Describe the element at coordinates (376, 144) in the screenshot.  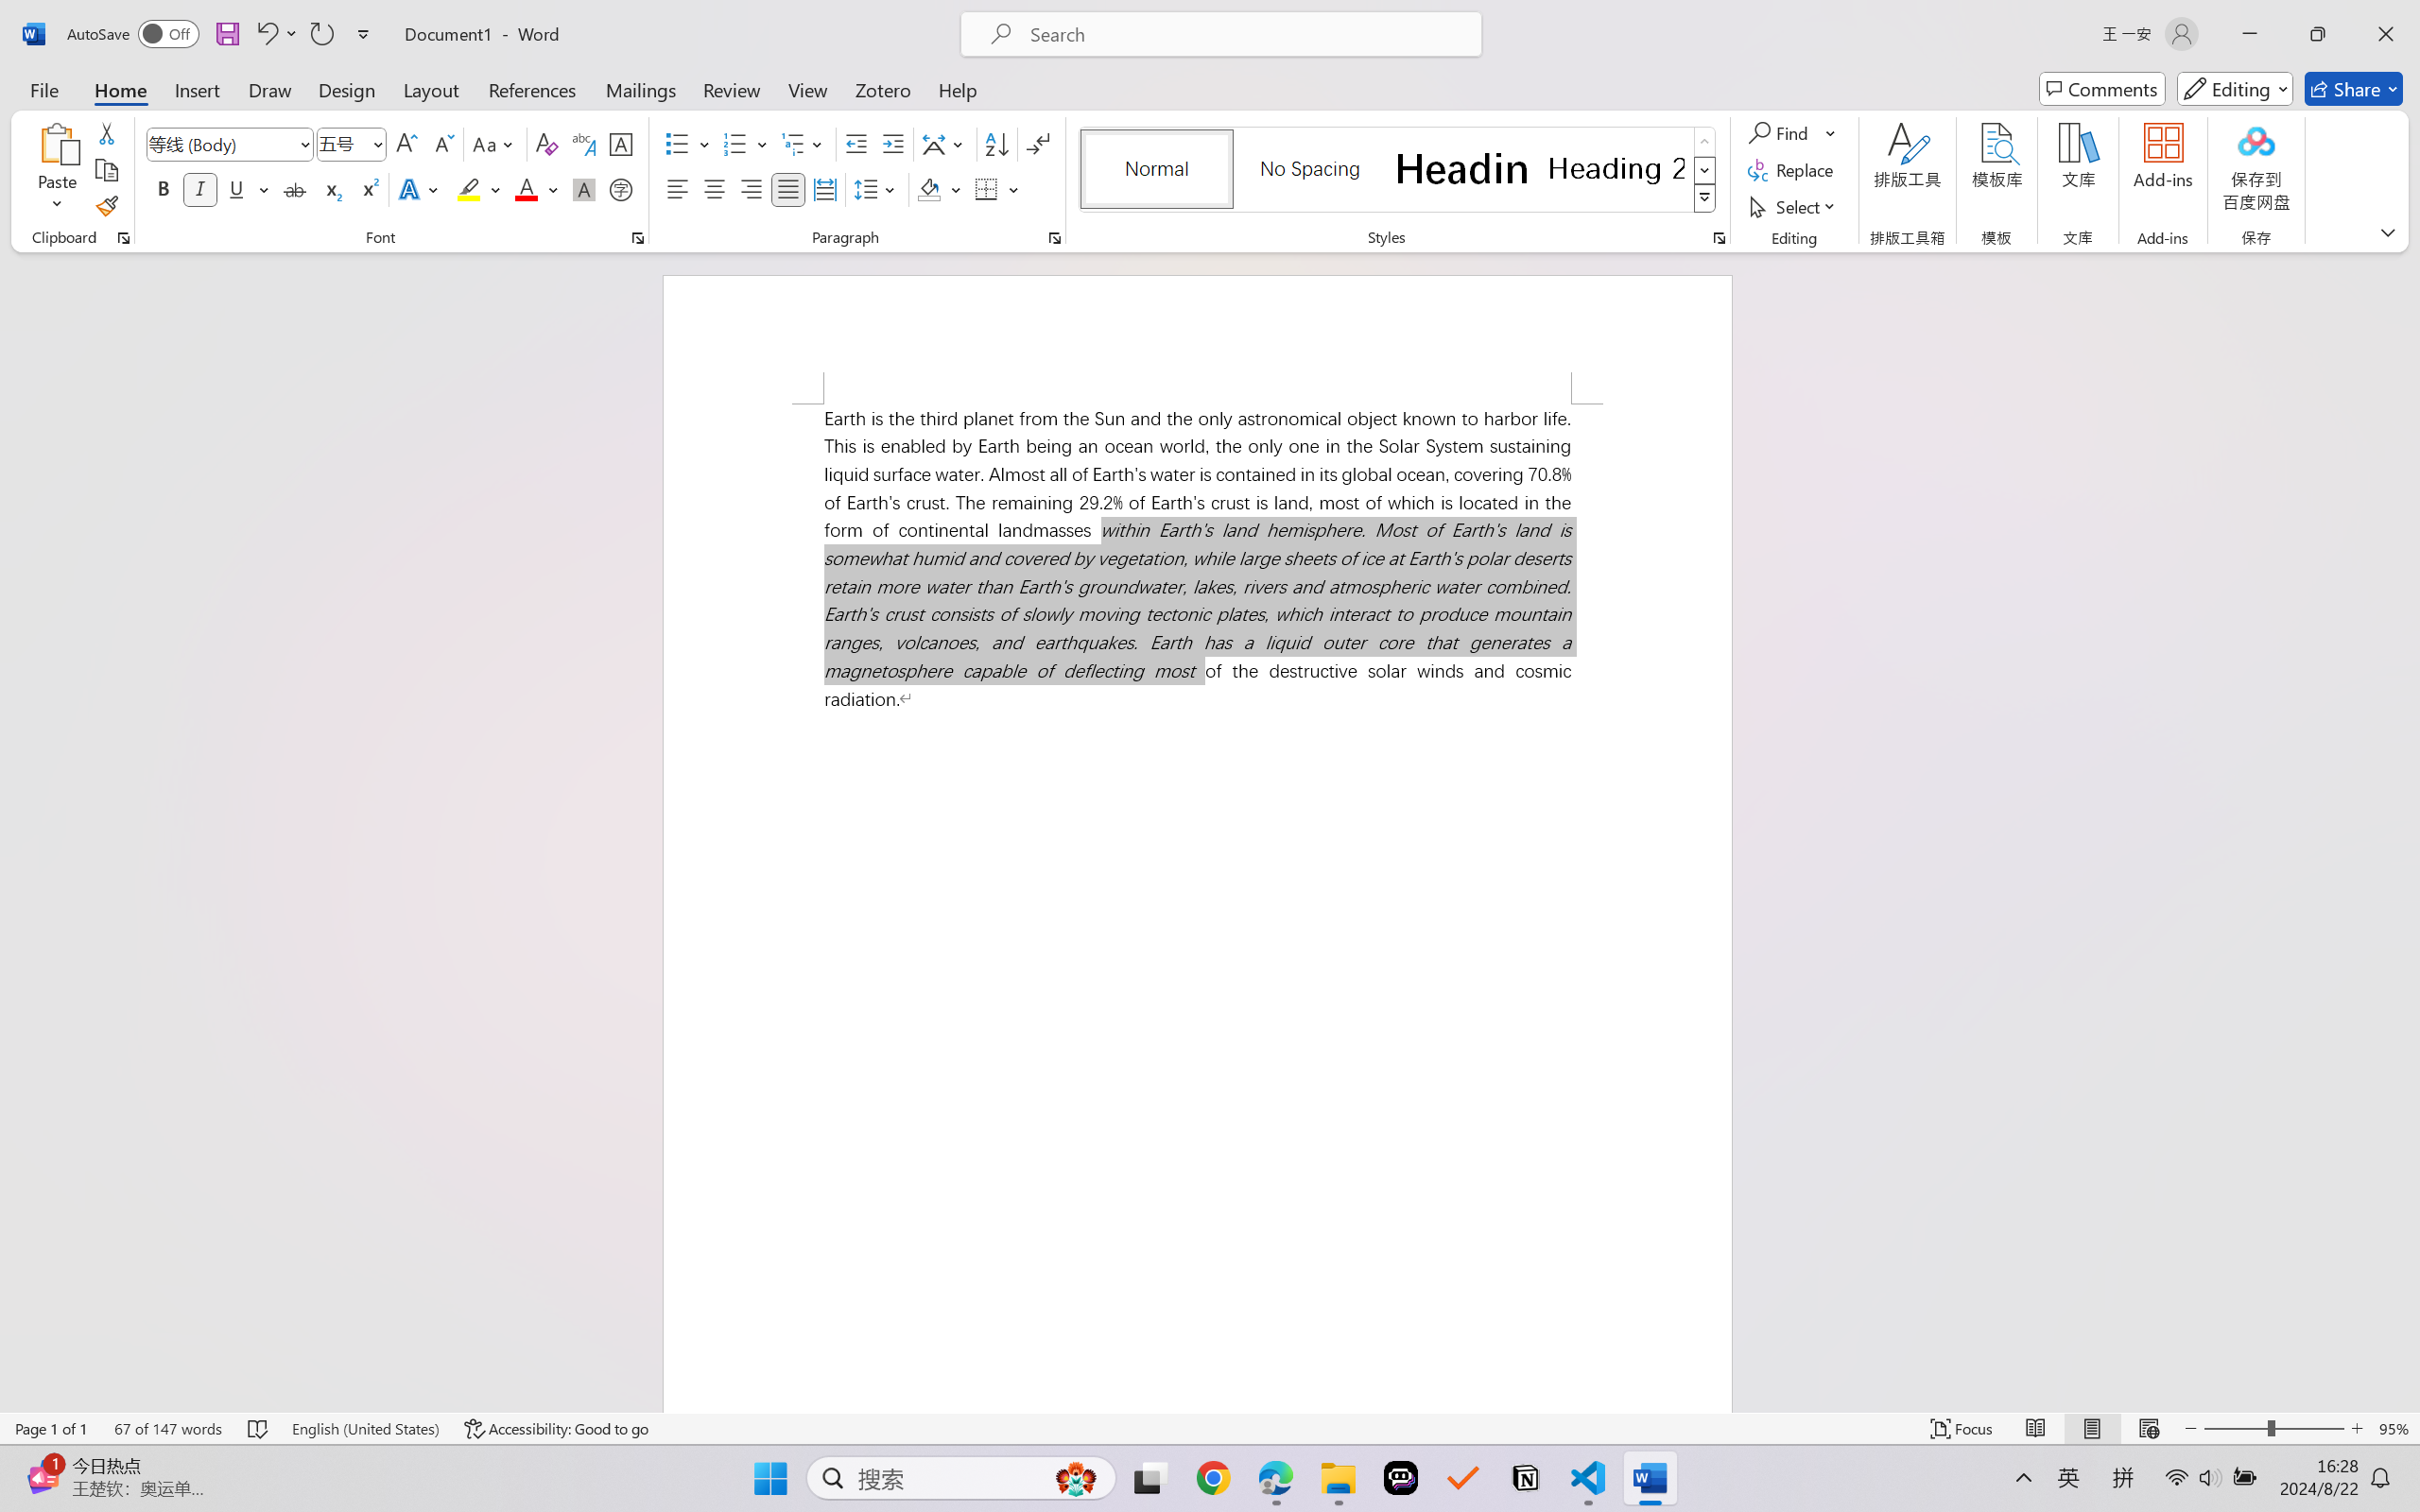
I see `Open` at that location.